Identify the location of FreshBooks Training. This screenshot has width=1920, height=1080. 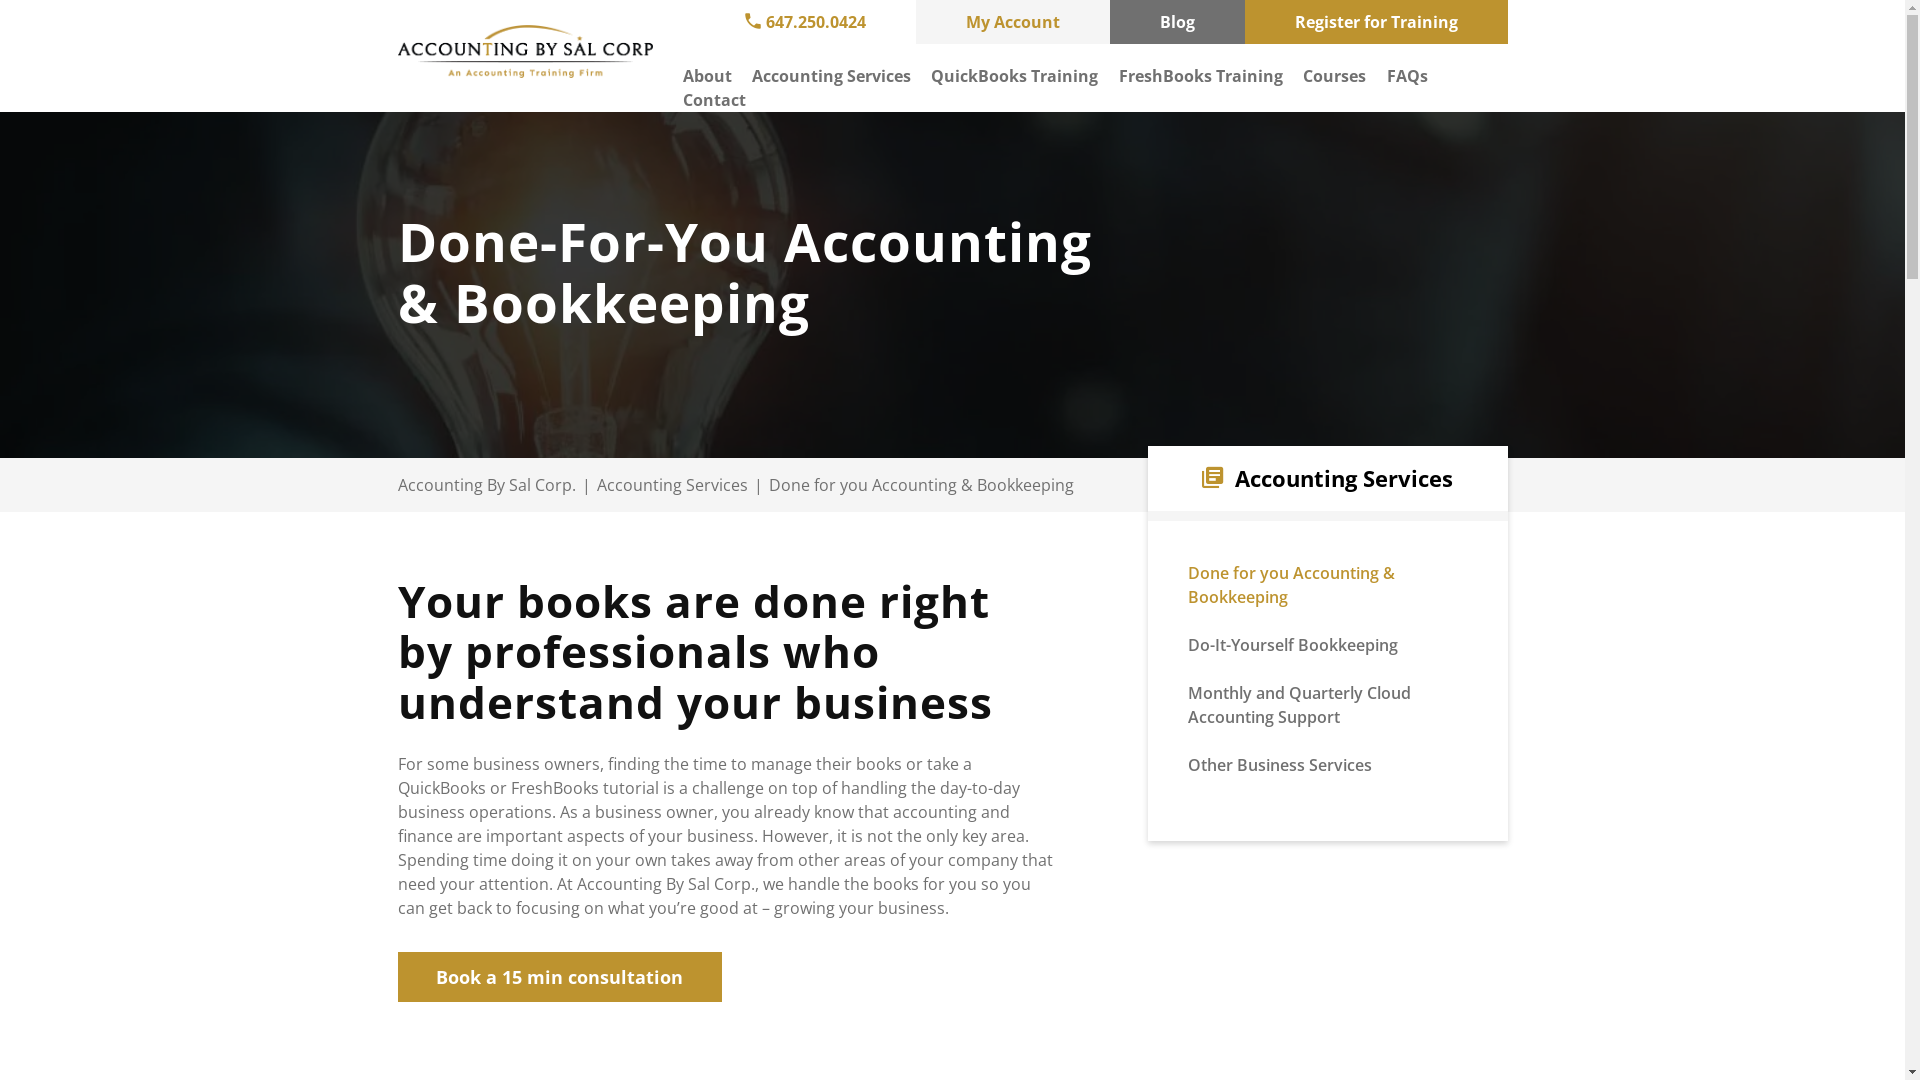
(1201, 76).